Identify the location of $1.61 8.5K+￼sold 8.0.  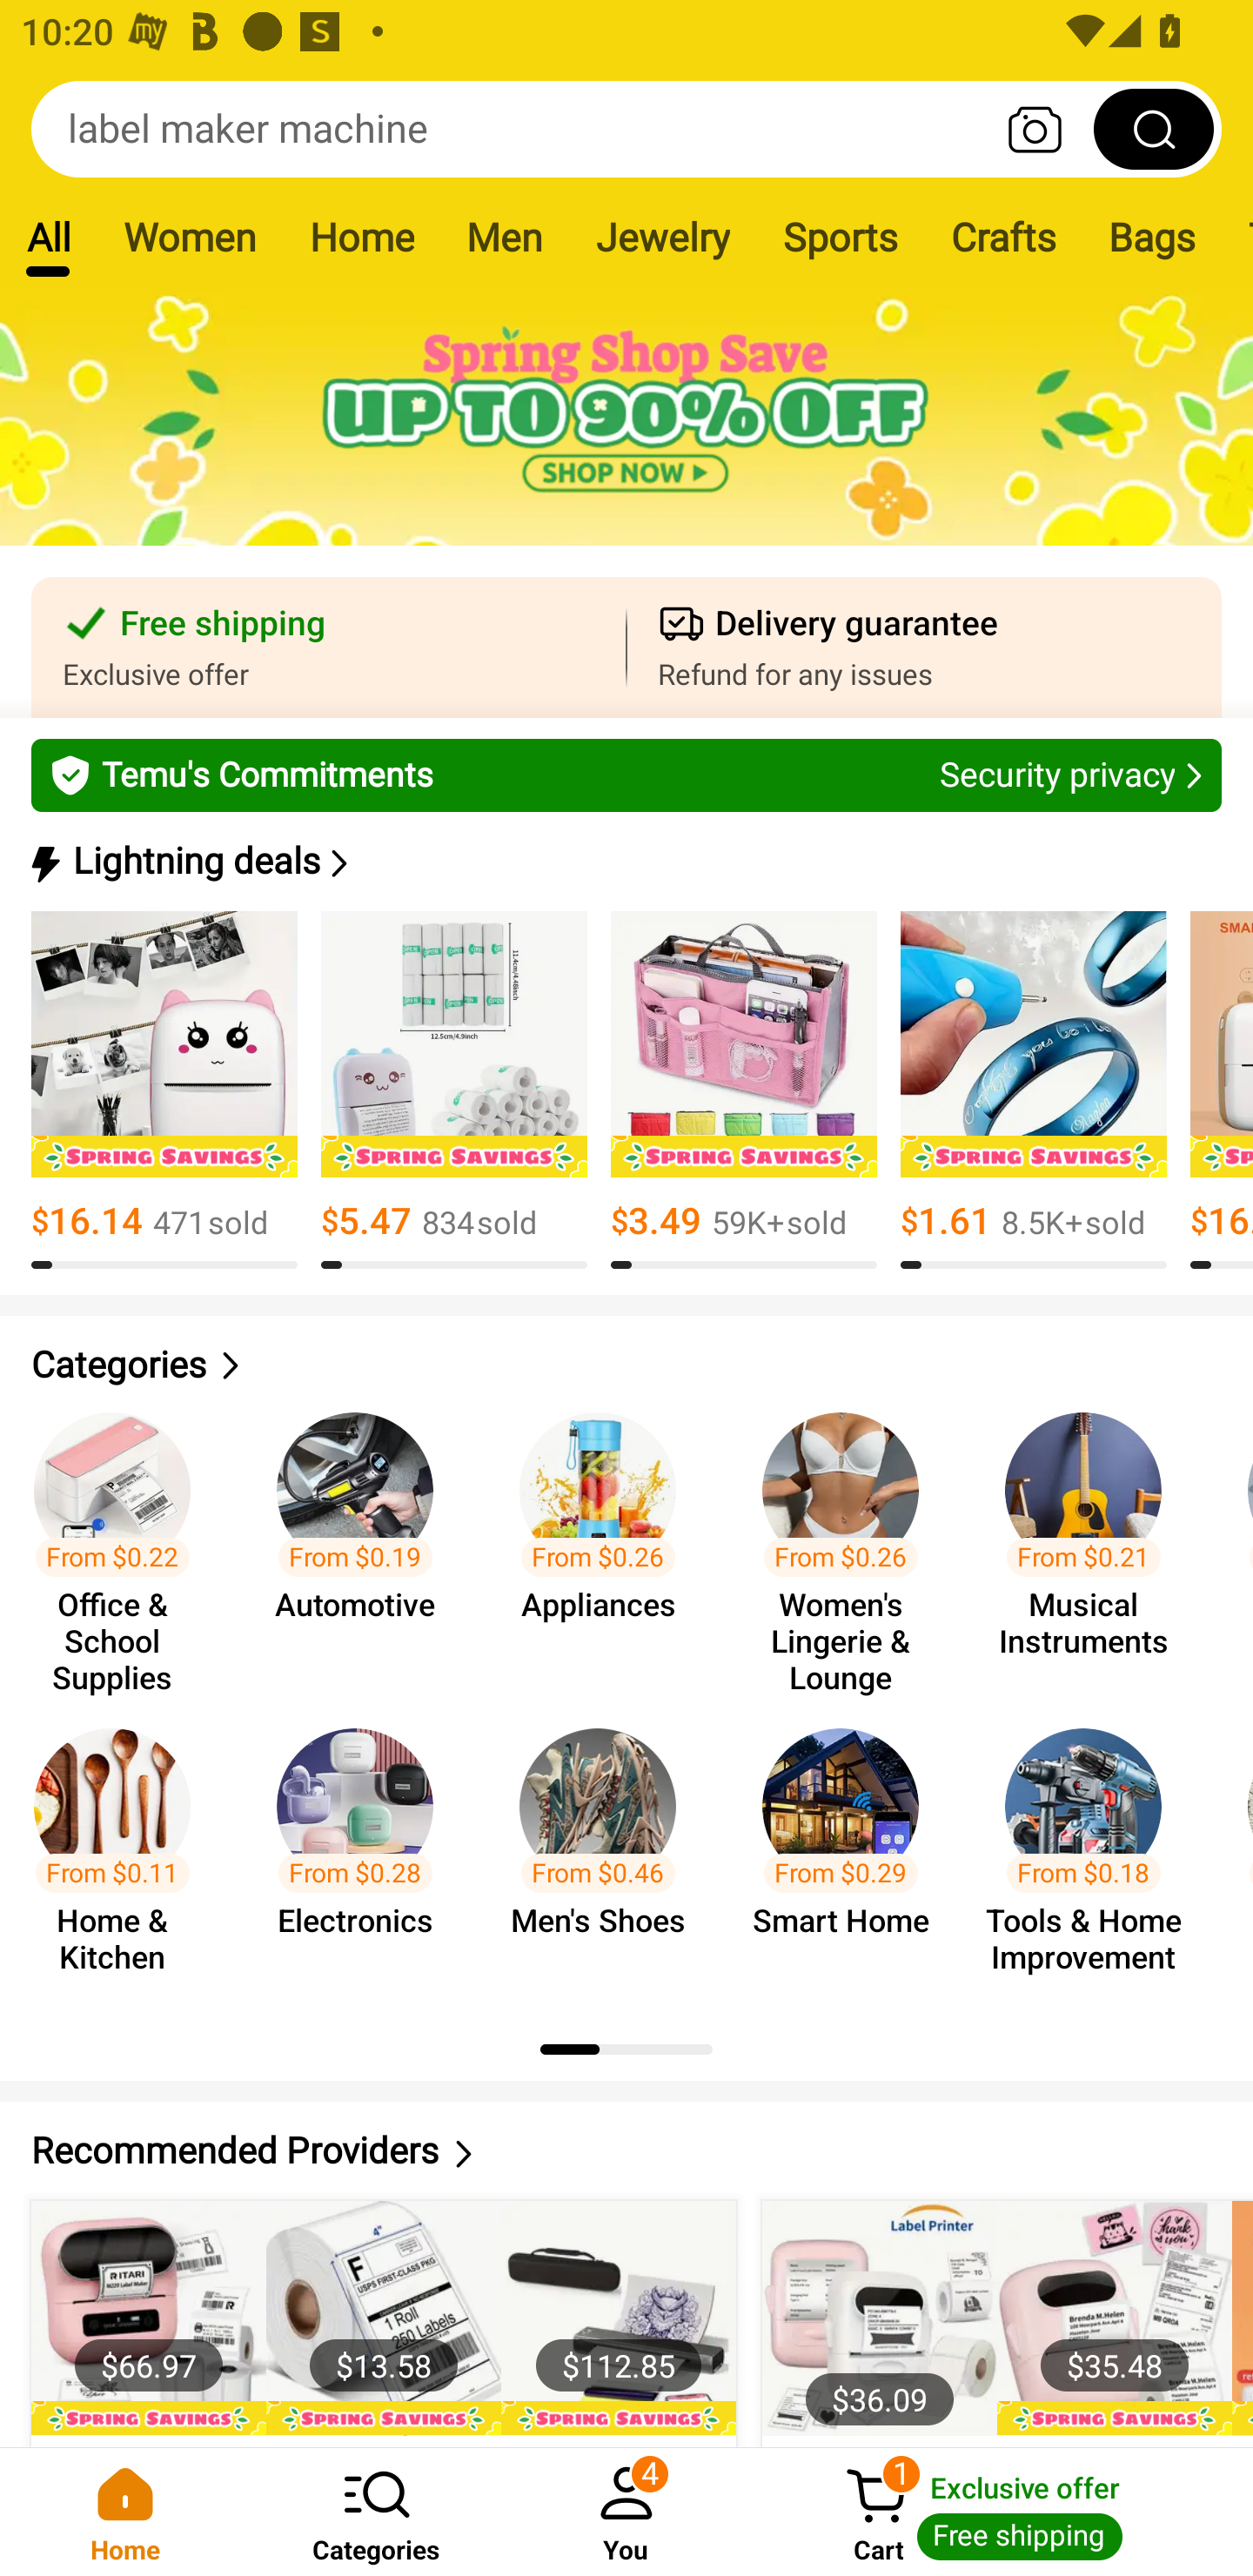
(1034, 1090).